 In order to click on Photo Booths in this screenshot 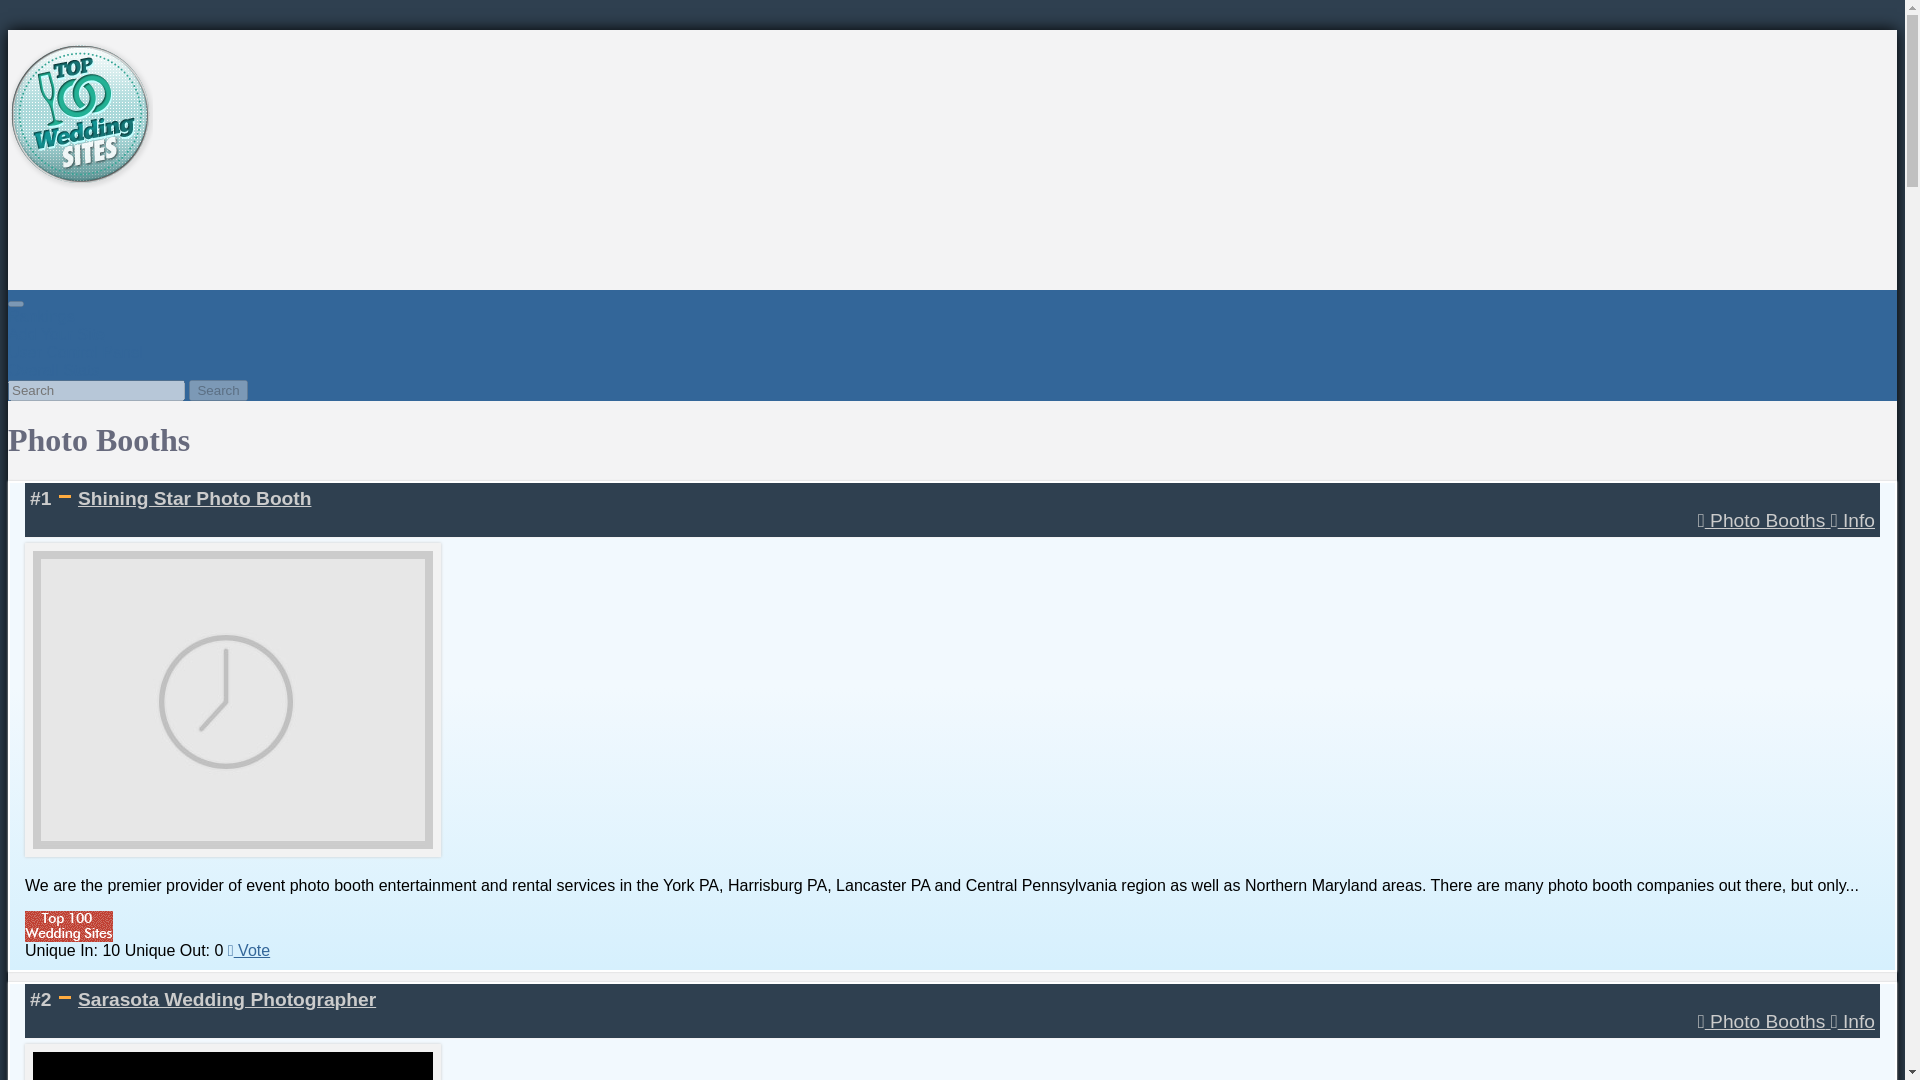, I will do `click(1764, 1021)`.